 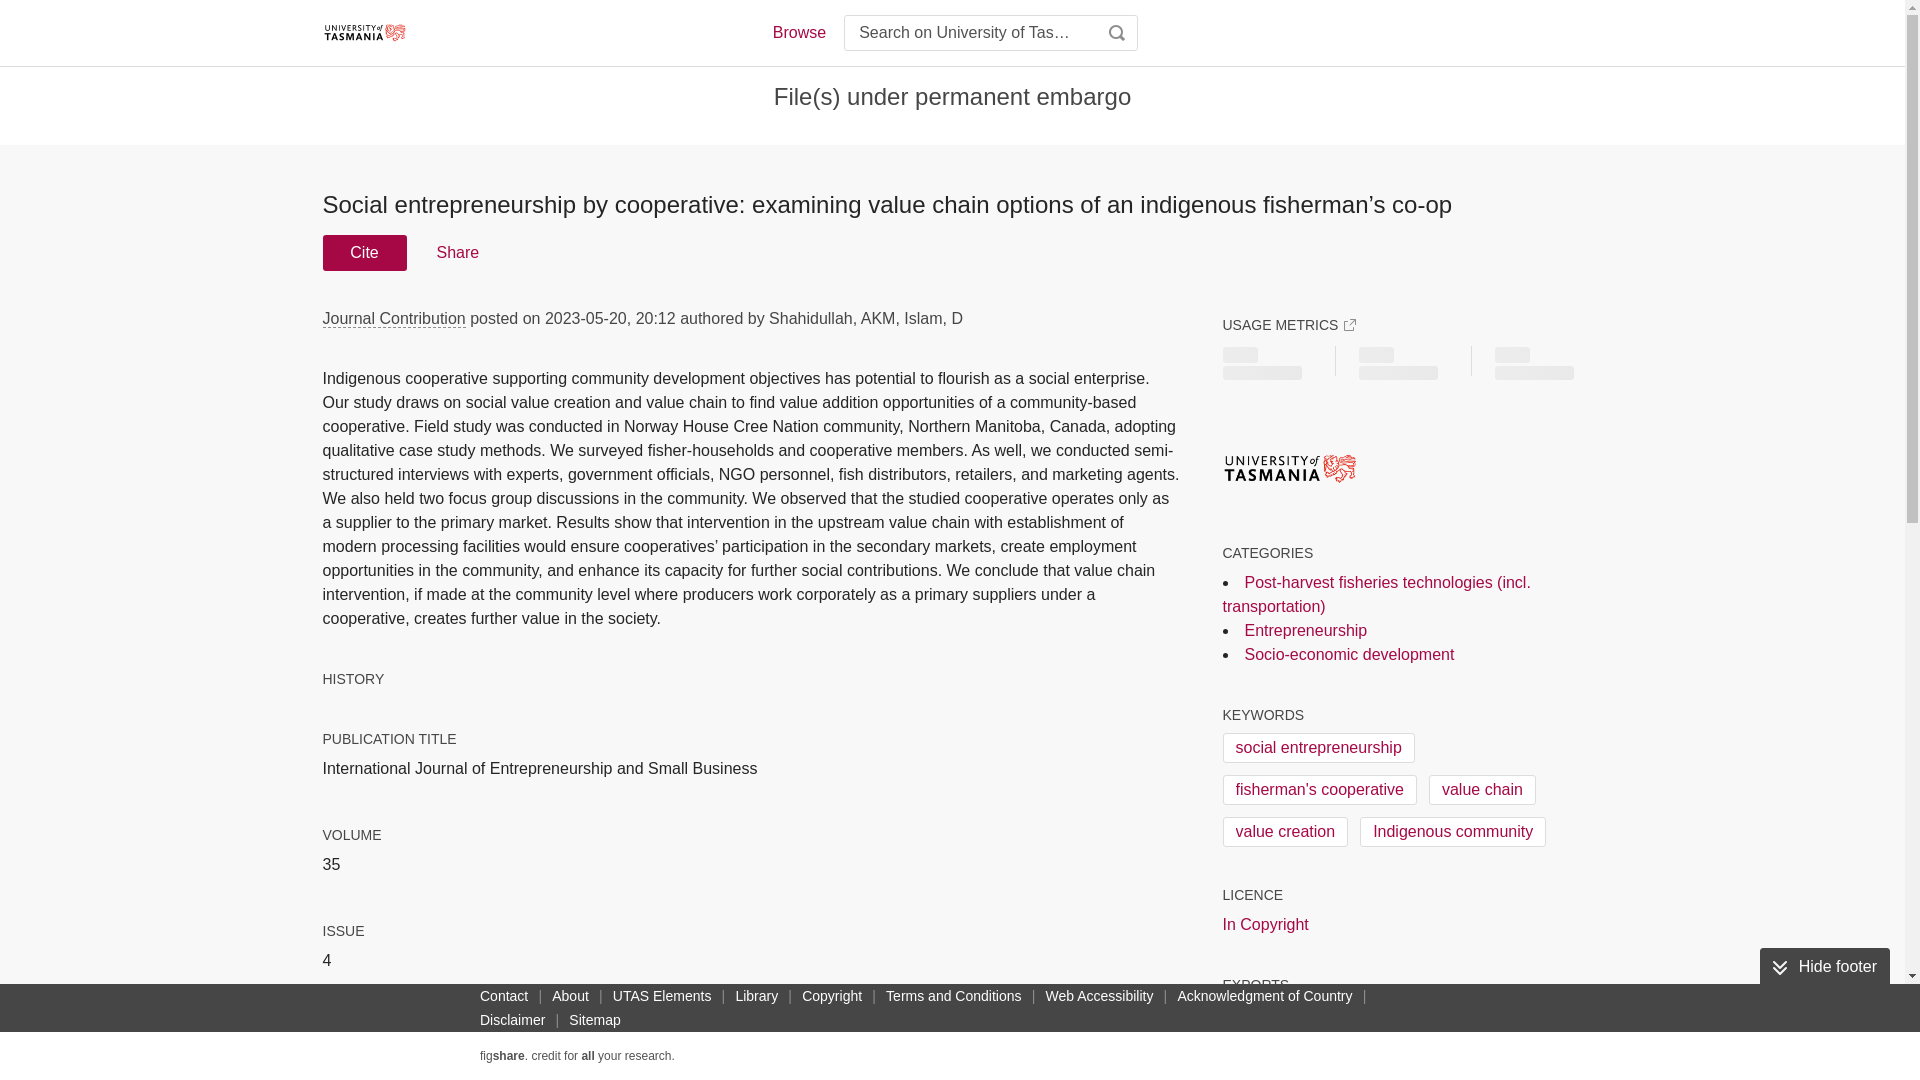 I want to click on UTAS Elements, so click(x=662, y=995).